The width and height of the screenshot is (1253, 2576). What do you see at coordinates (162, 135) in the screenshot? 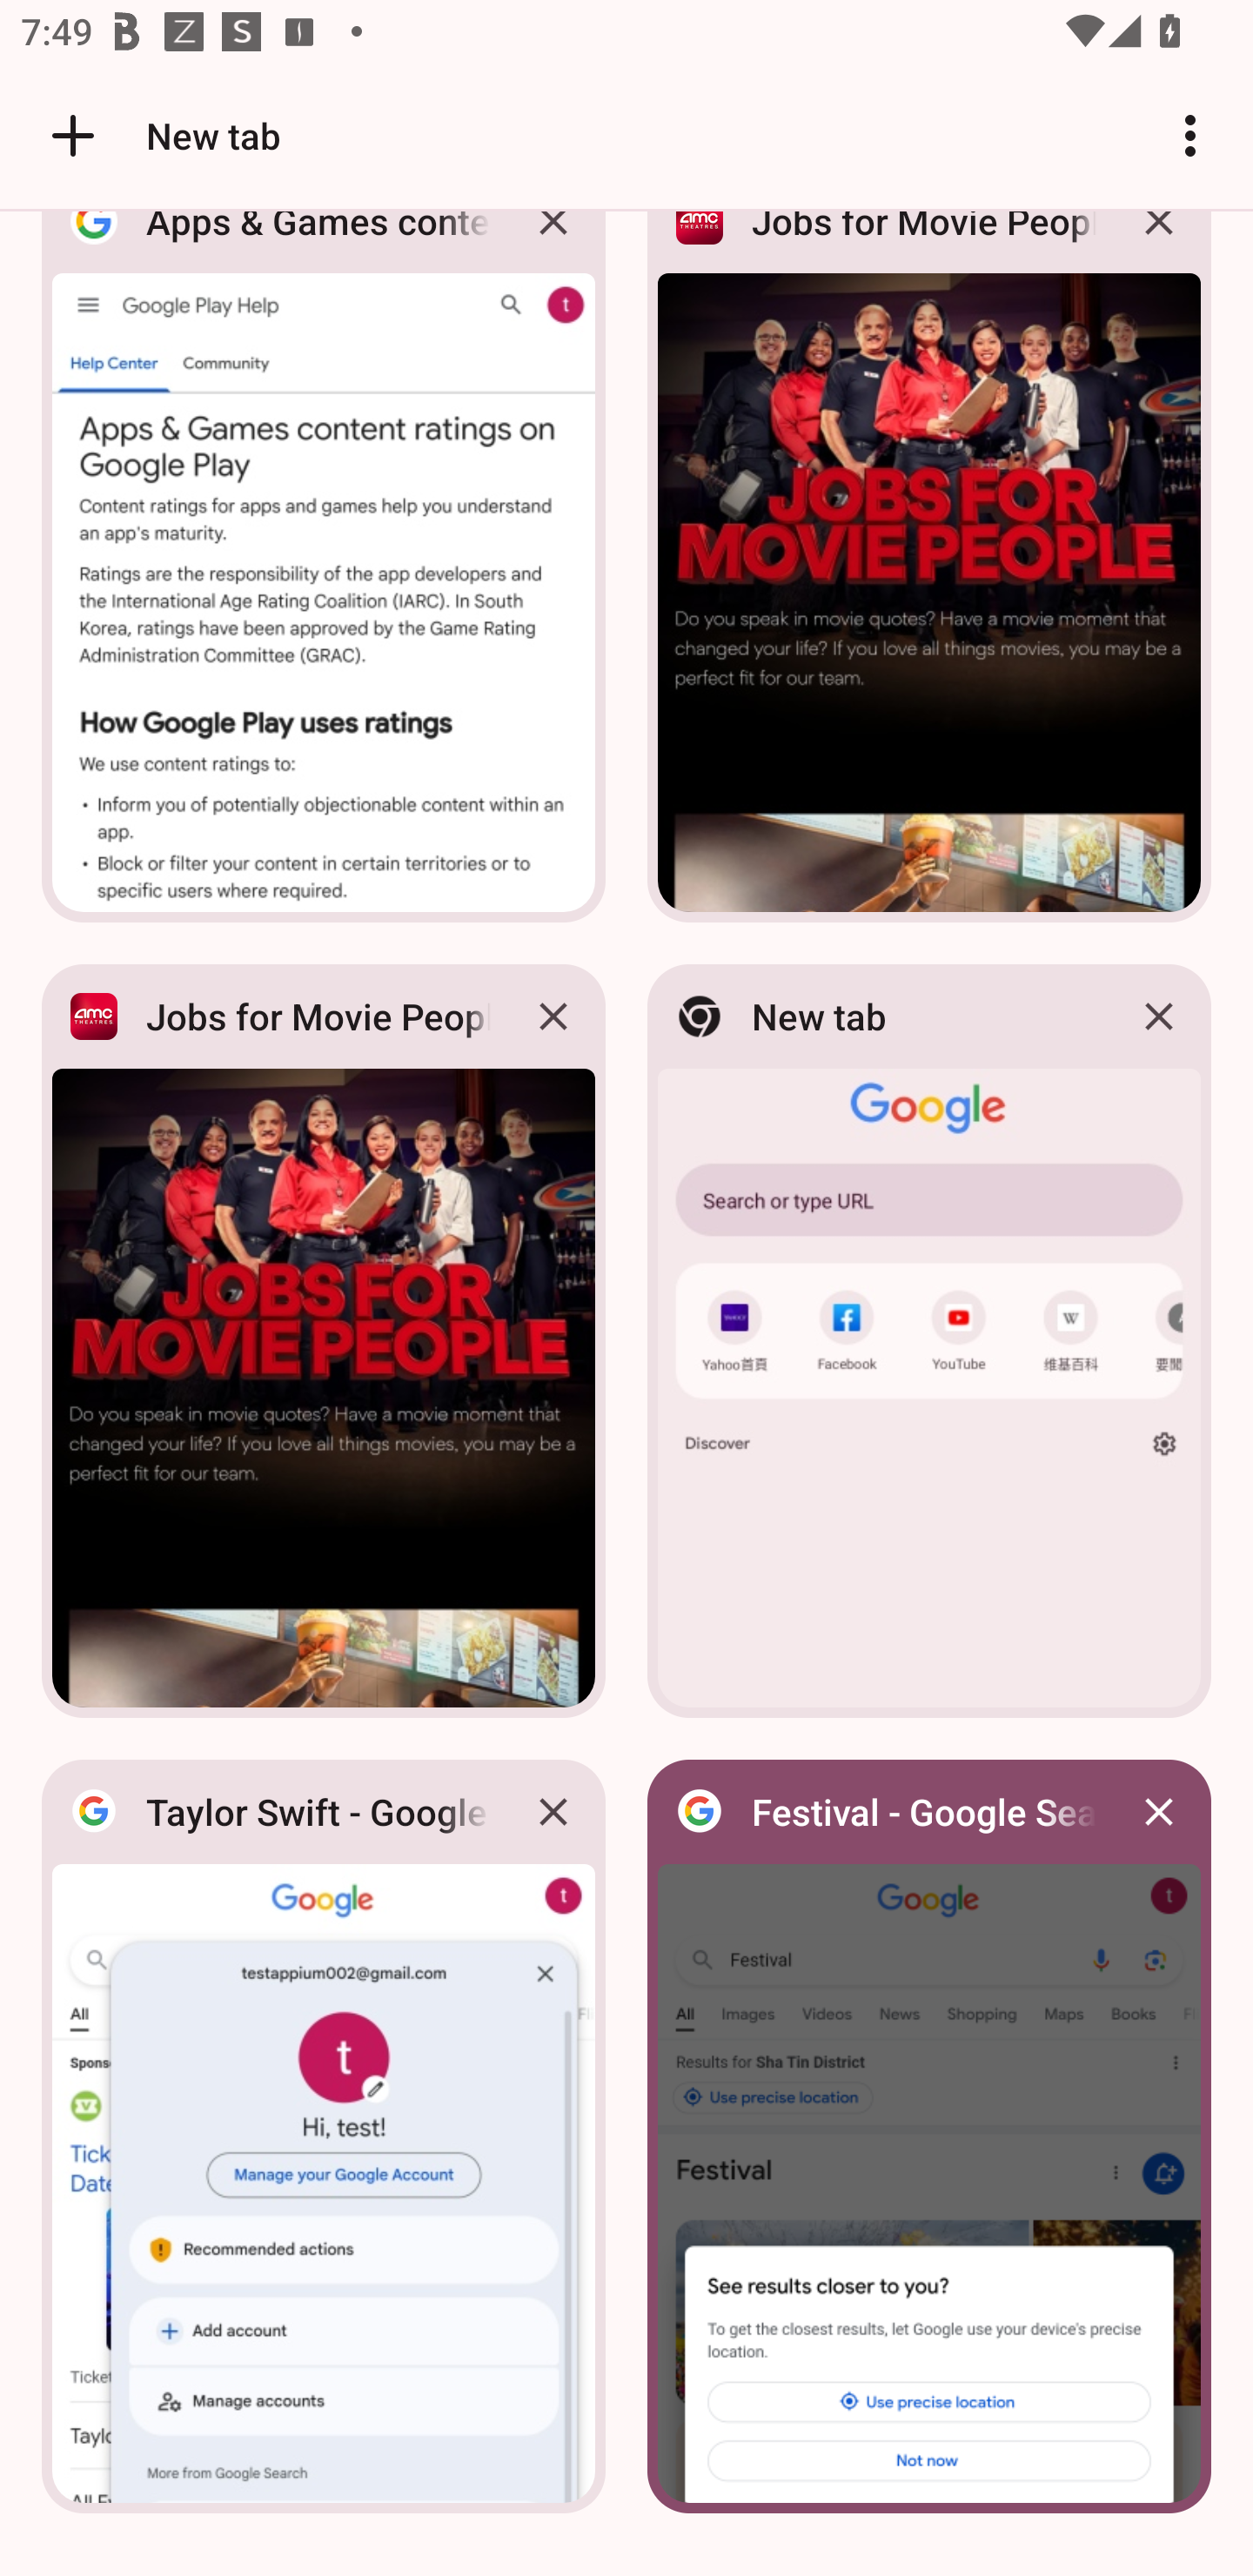
I see `New tab` at bounding box center [162, 135].